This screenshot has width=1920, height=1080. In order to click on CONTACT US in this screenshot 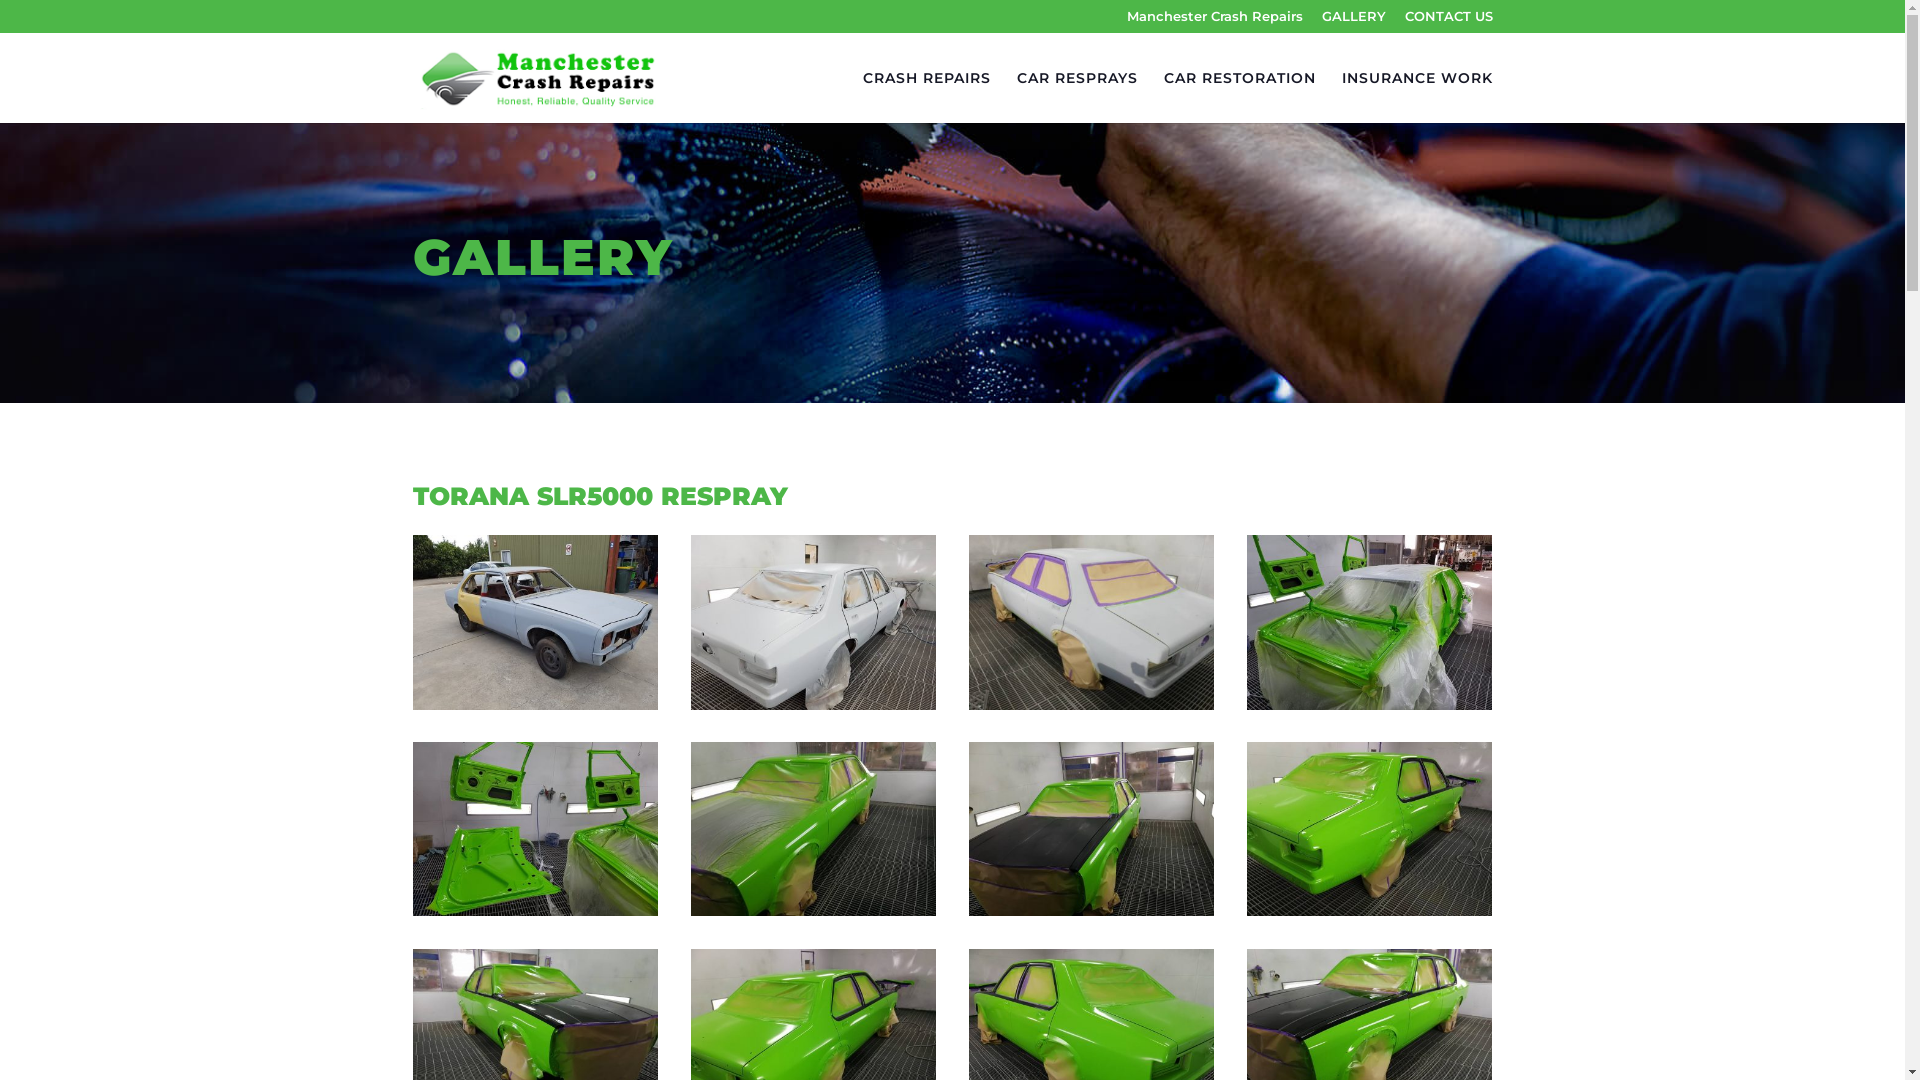, I will do `click(1448, 22)`.